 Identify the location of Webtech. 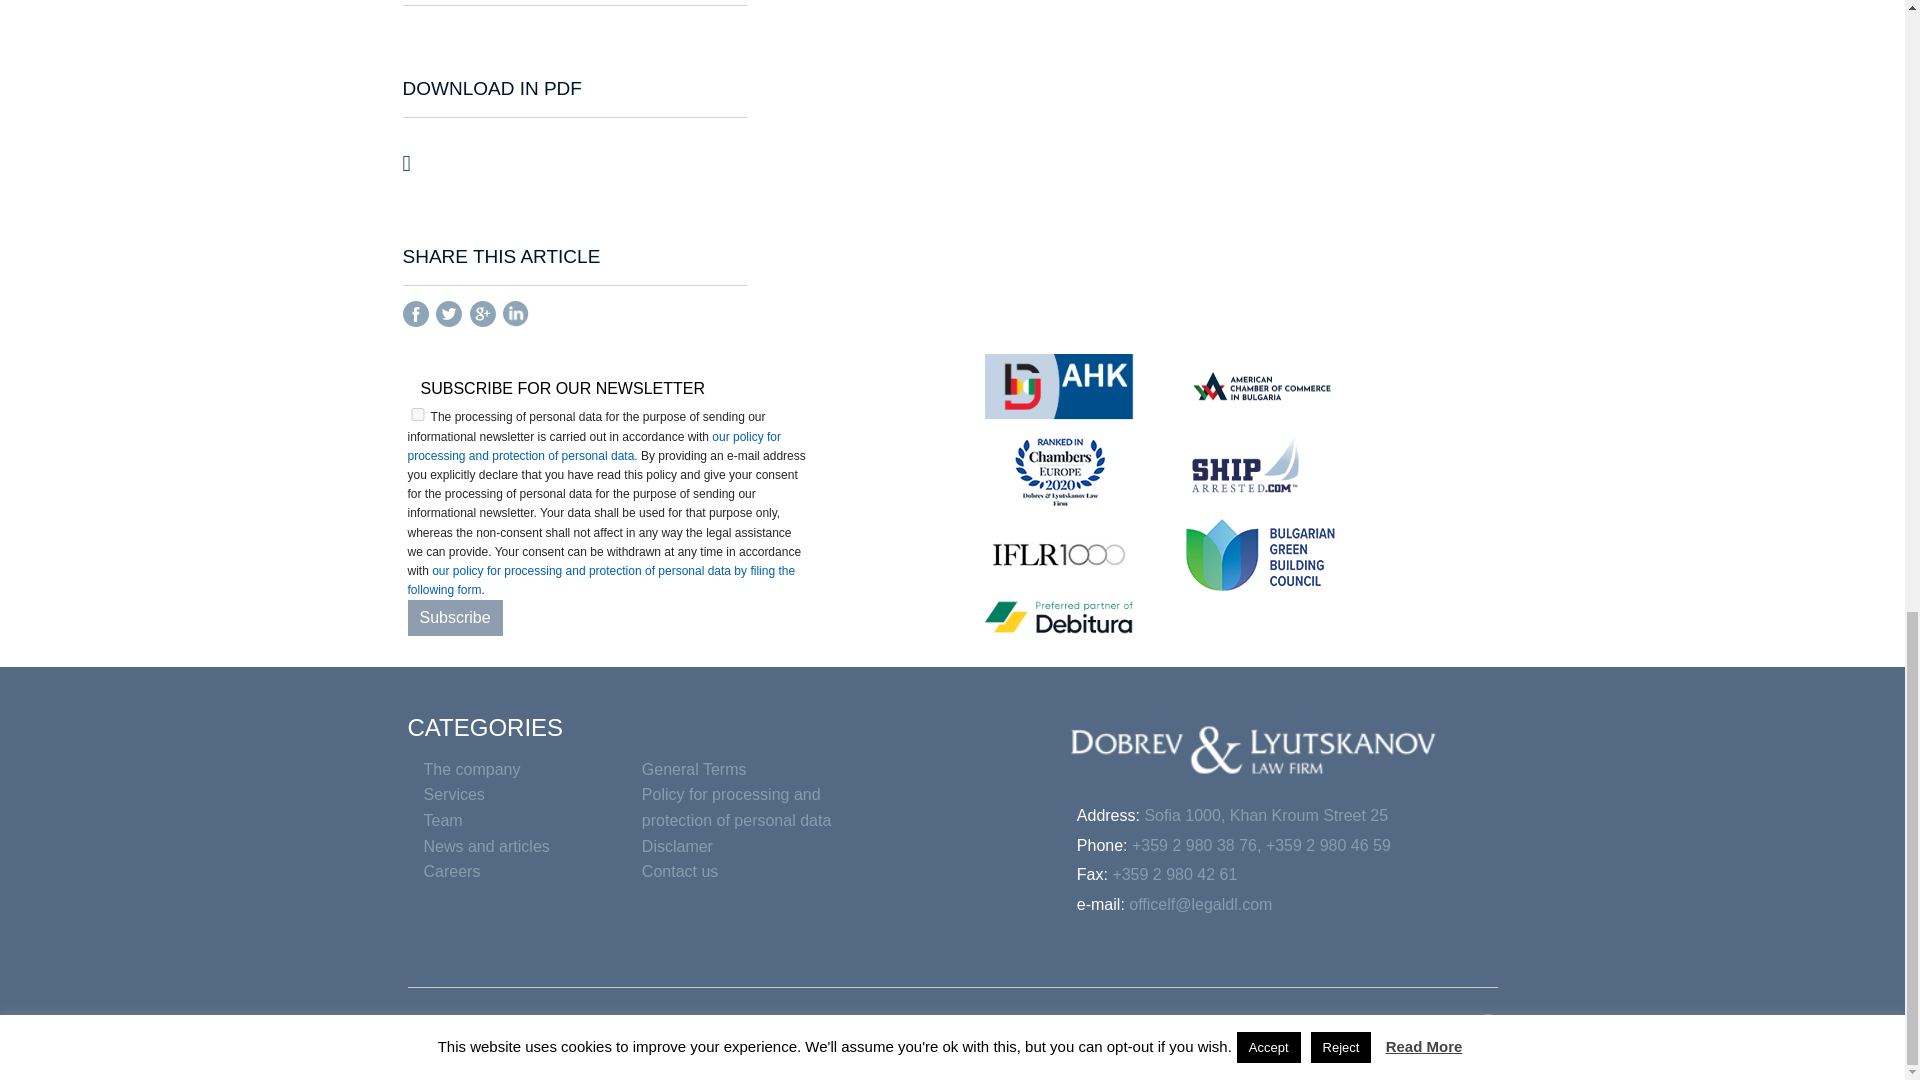
(1462, 1034).